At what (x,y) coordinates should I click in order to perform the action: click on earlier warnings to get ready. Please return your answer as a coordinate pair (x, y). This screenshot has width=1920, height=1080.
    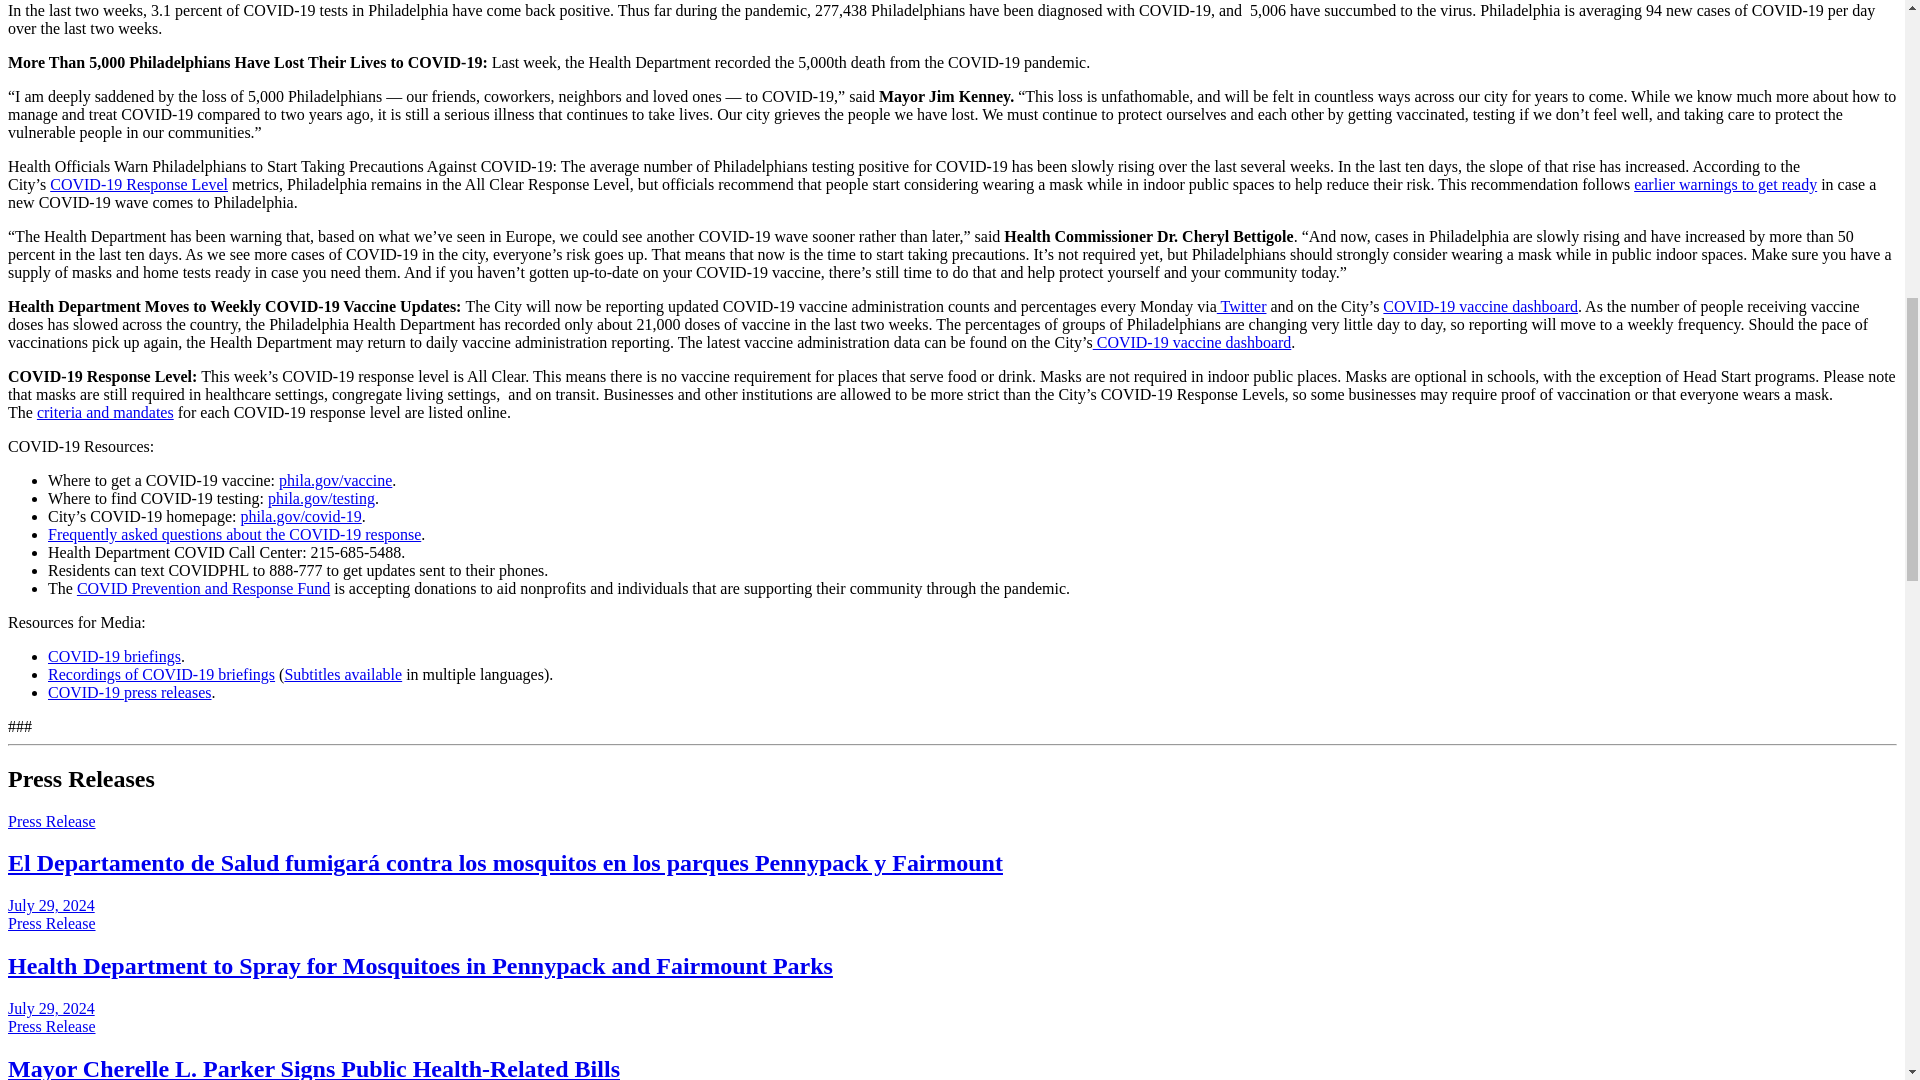
    Looking at the image, I should click on (1724, 184).